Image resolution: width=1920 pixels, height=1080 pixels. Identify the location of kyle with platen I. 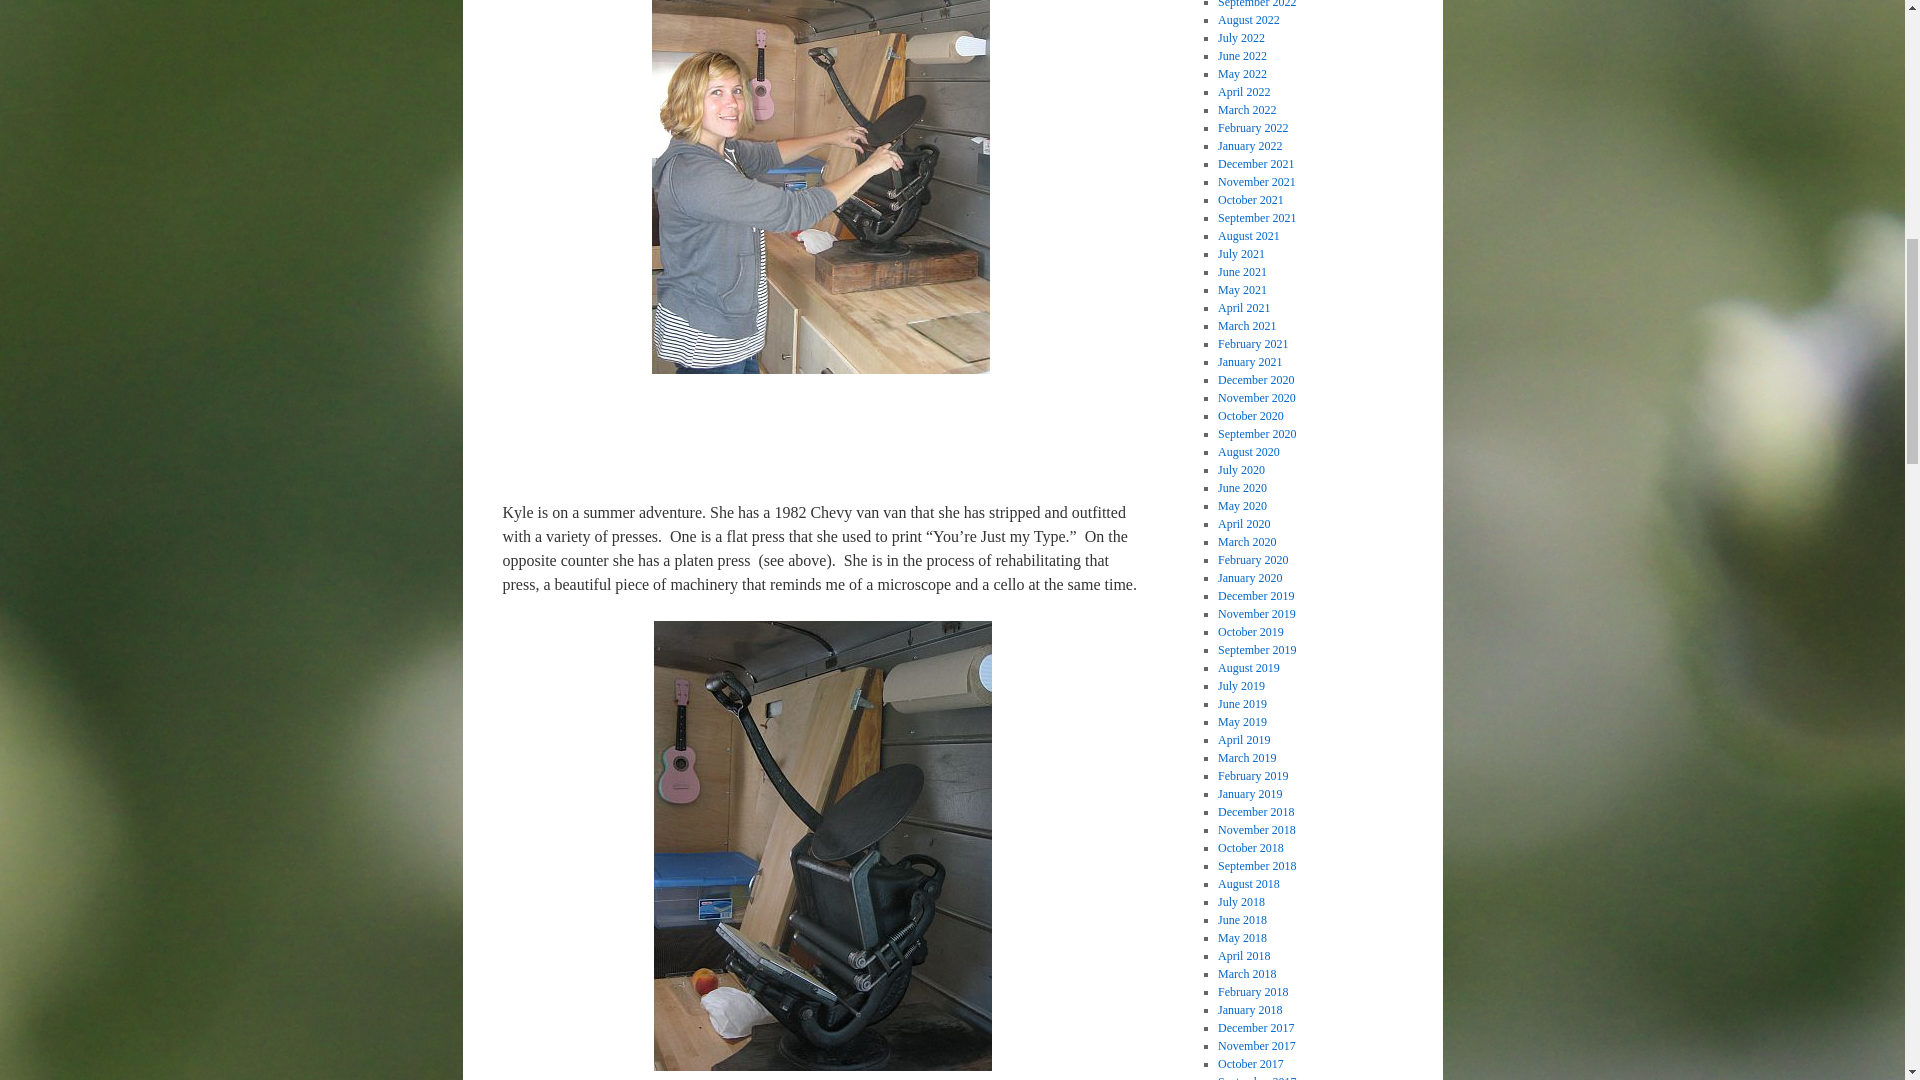
(821, 186).